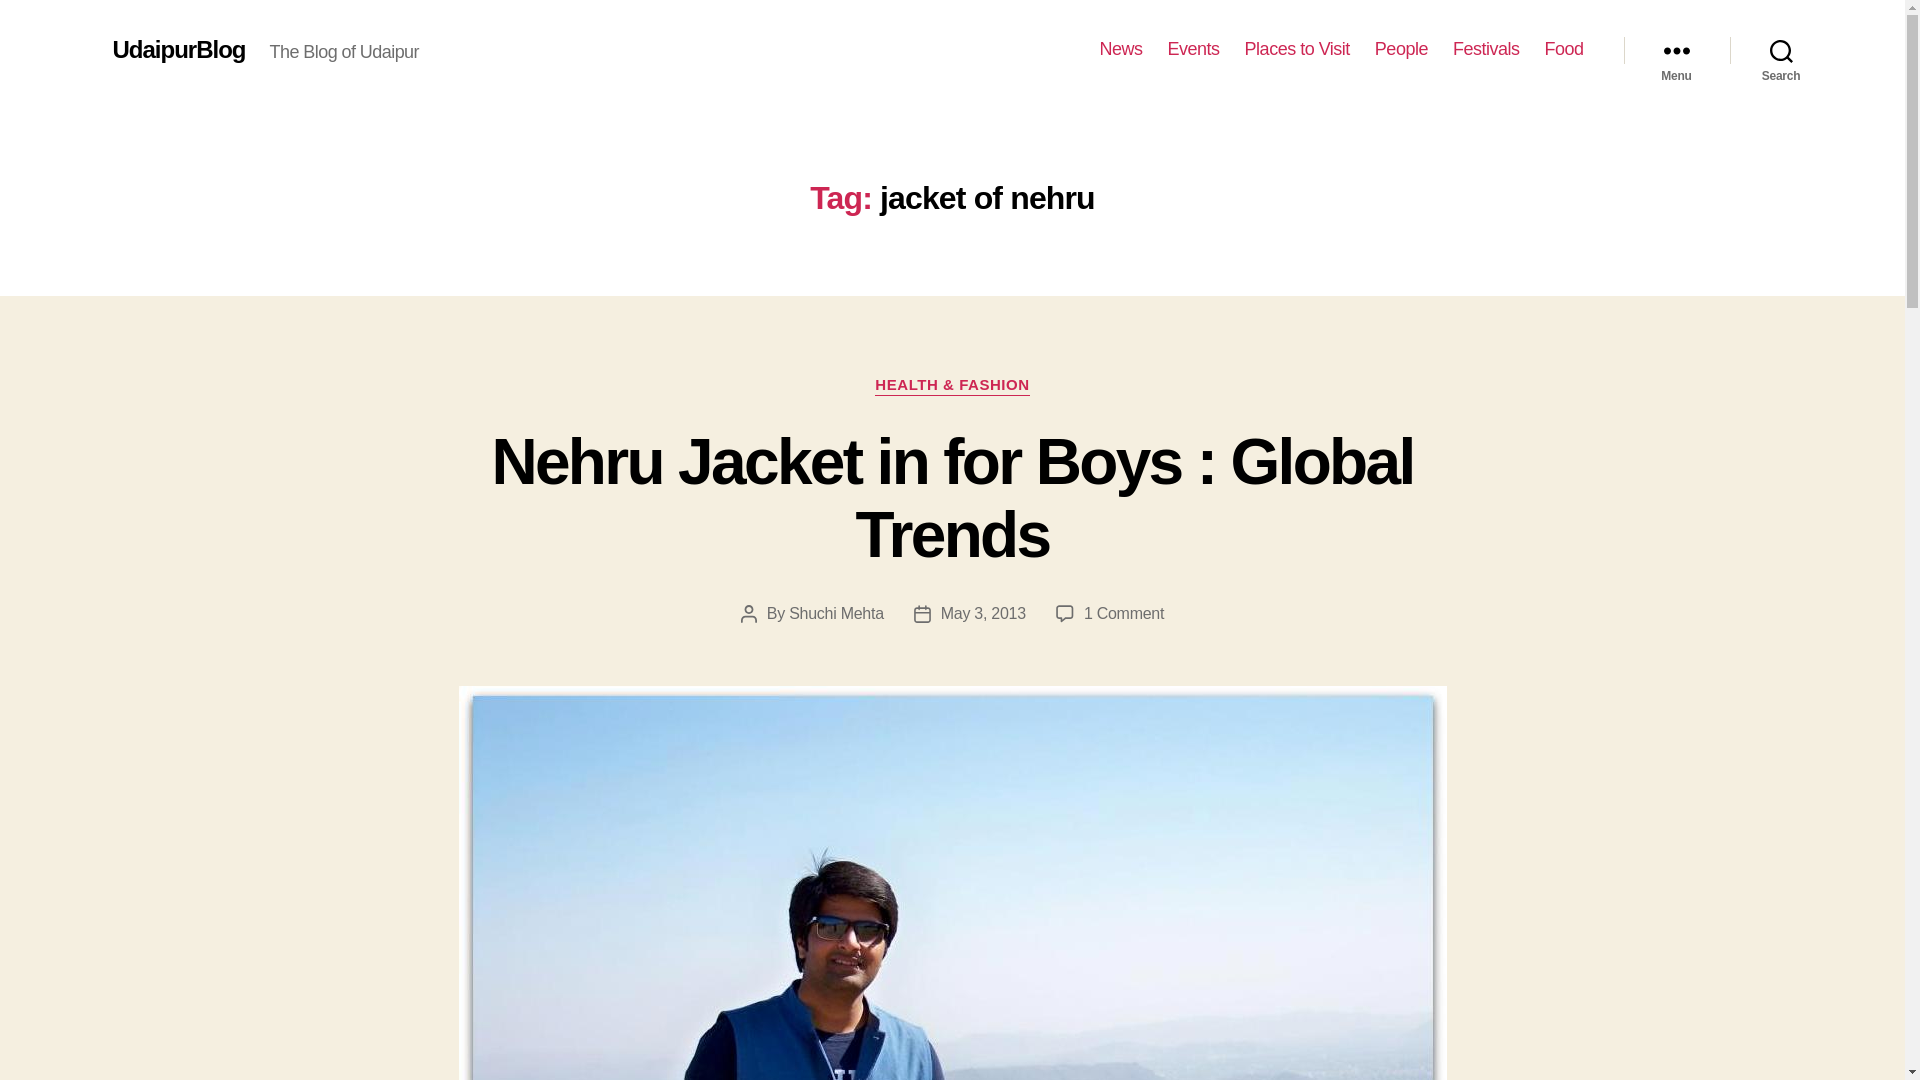 Image resolution: width=1920 pixels, height=1080 pixels. What do you see at coordinates (982, 613) in the screenshot?
I see `News` at bounding box center [982, 613].